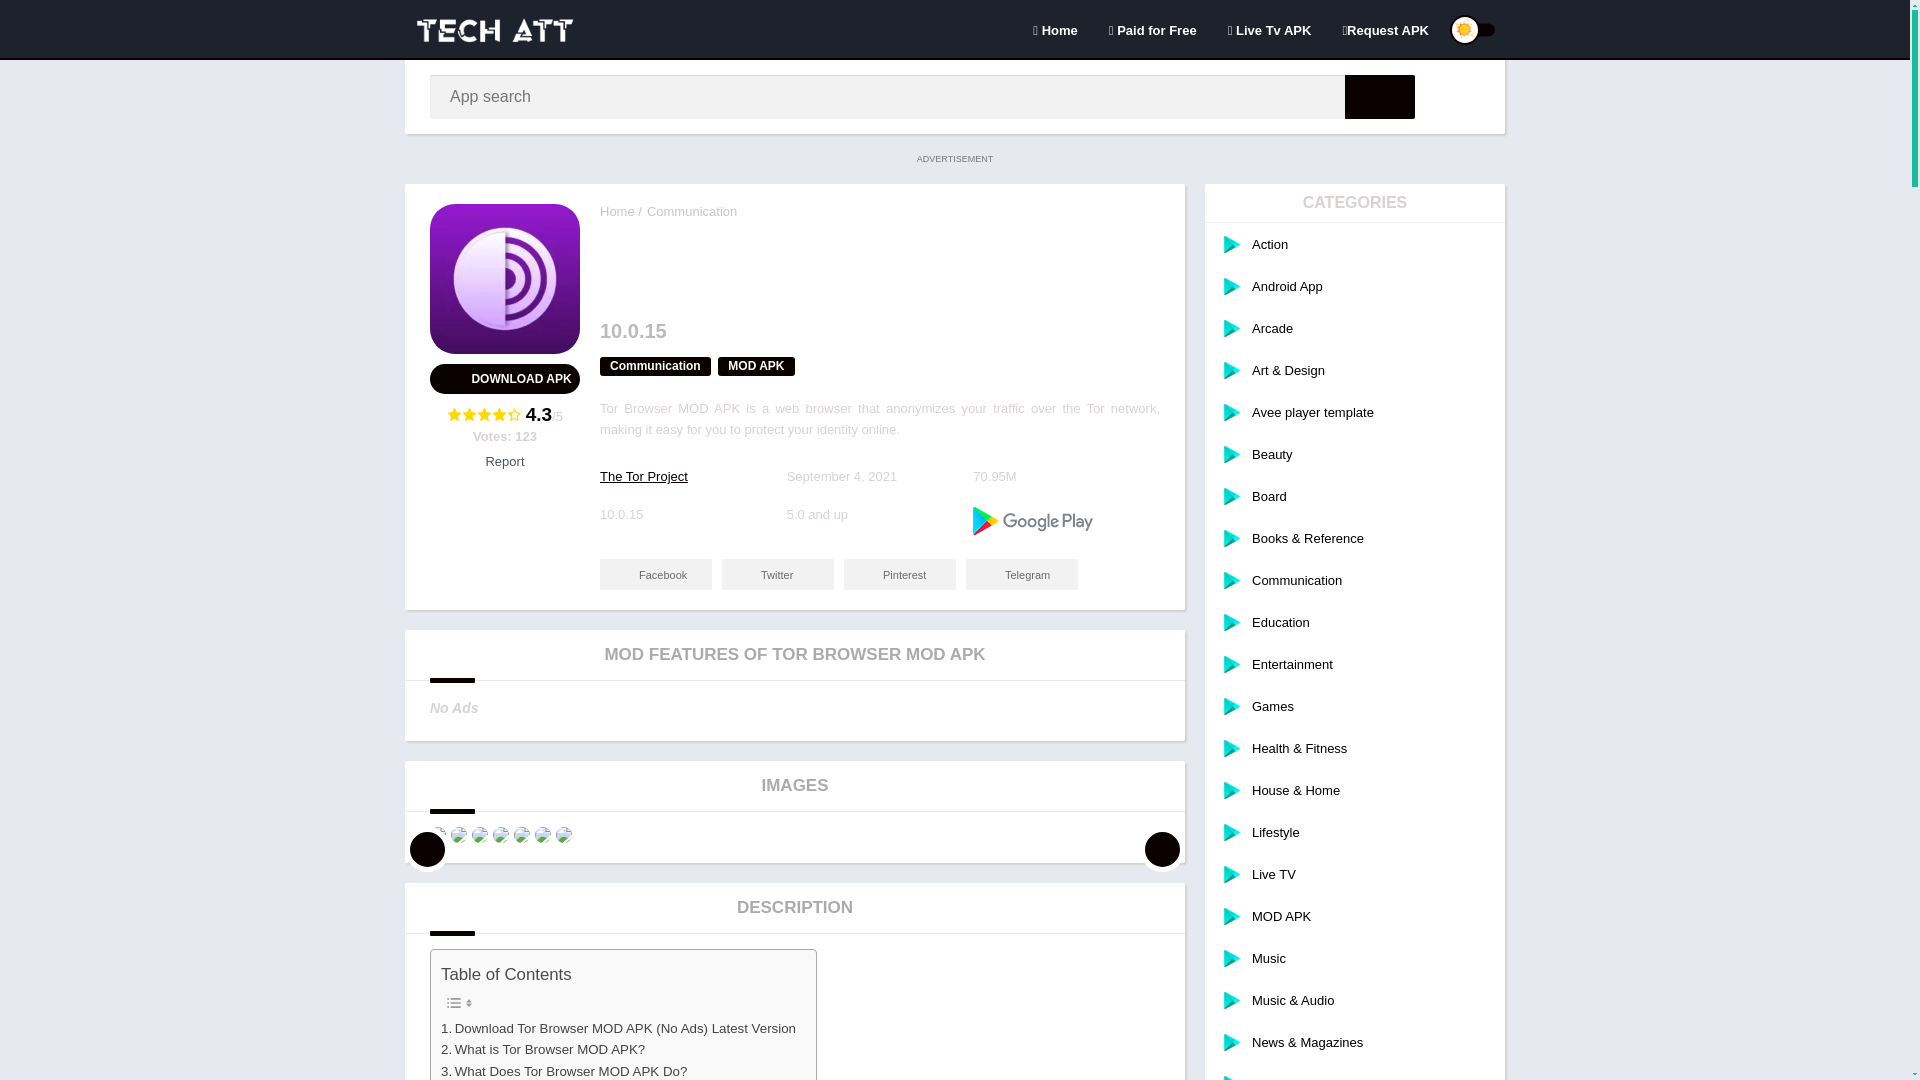 The width and height of the screenshot is (1920, 1080). Describe the element at coordinates (654, 366) in the screenshot. I see `Communication` at that location.